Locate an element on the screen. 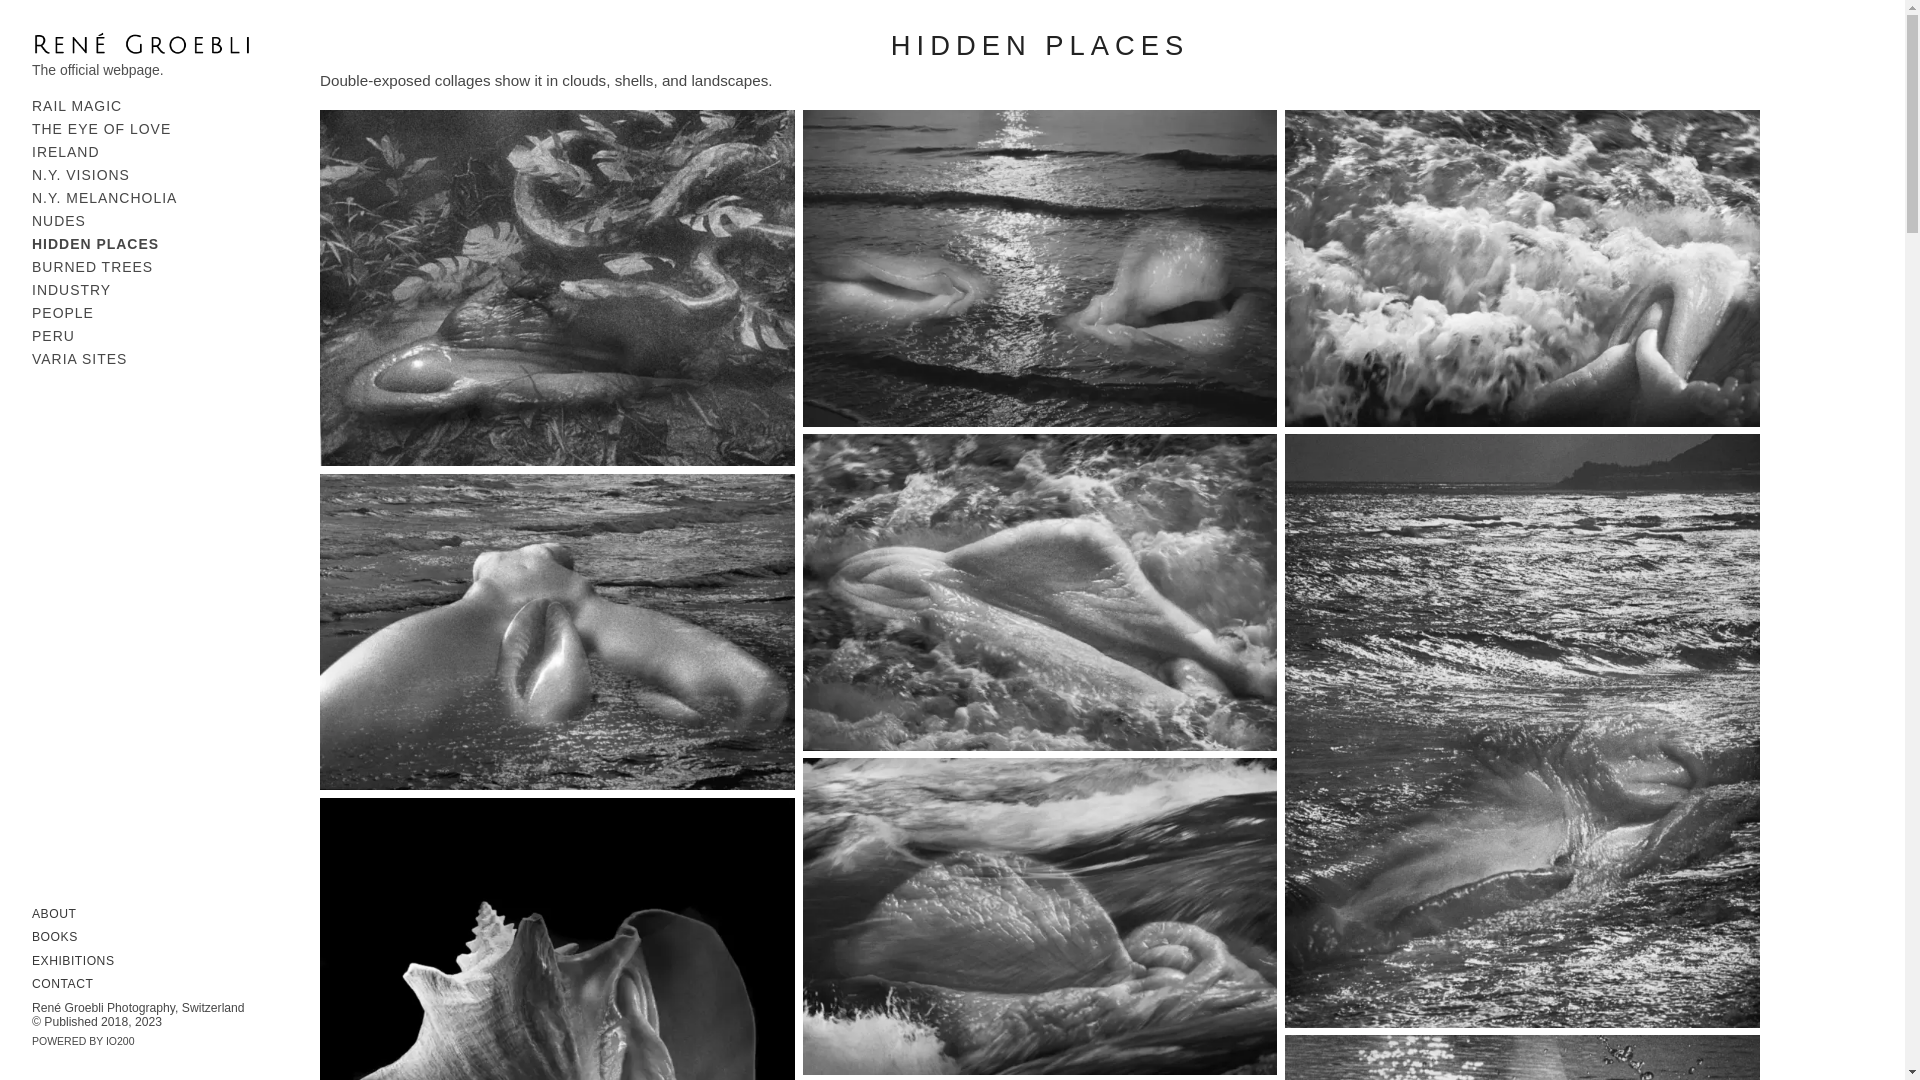 The width and height of the screenshot is (1920, 1080). N.Y. MELANCHOLIA is located at coordinates (104, 198).